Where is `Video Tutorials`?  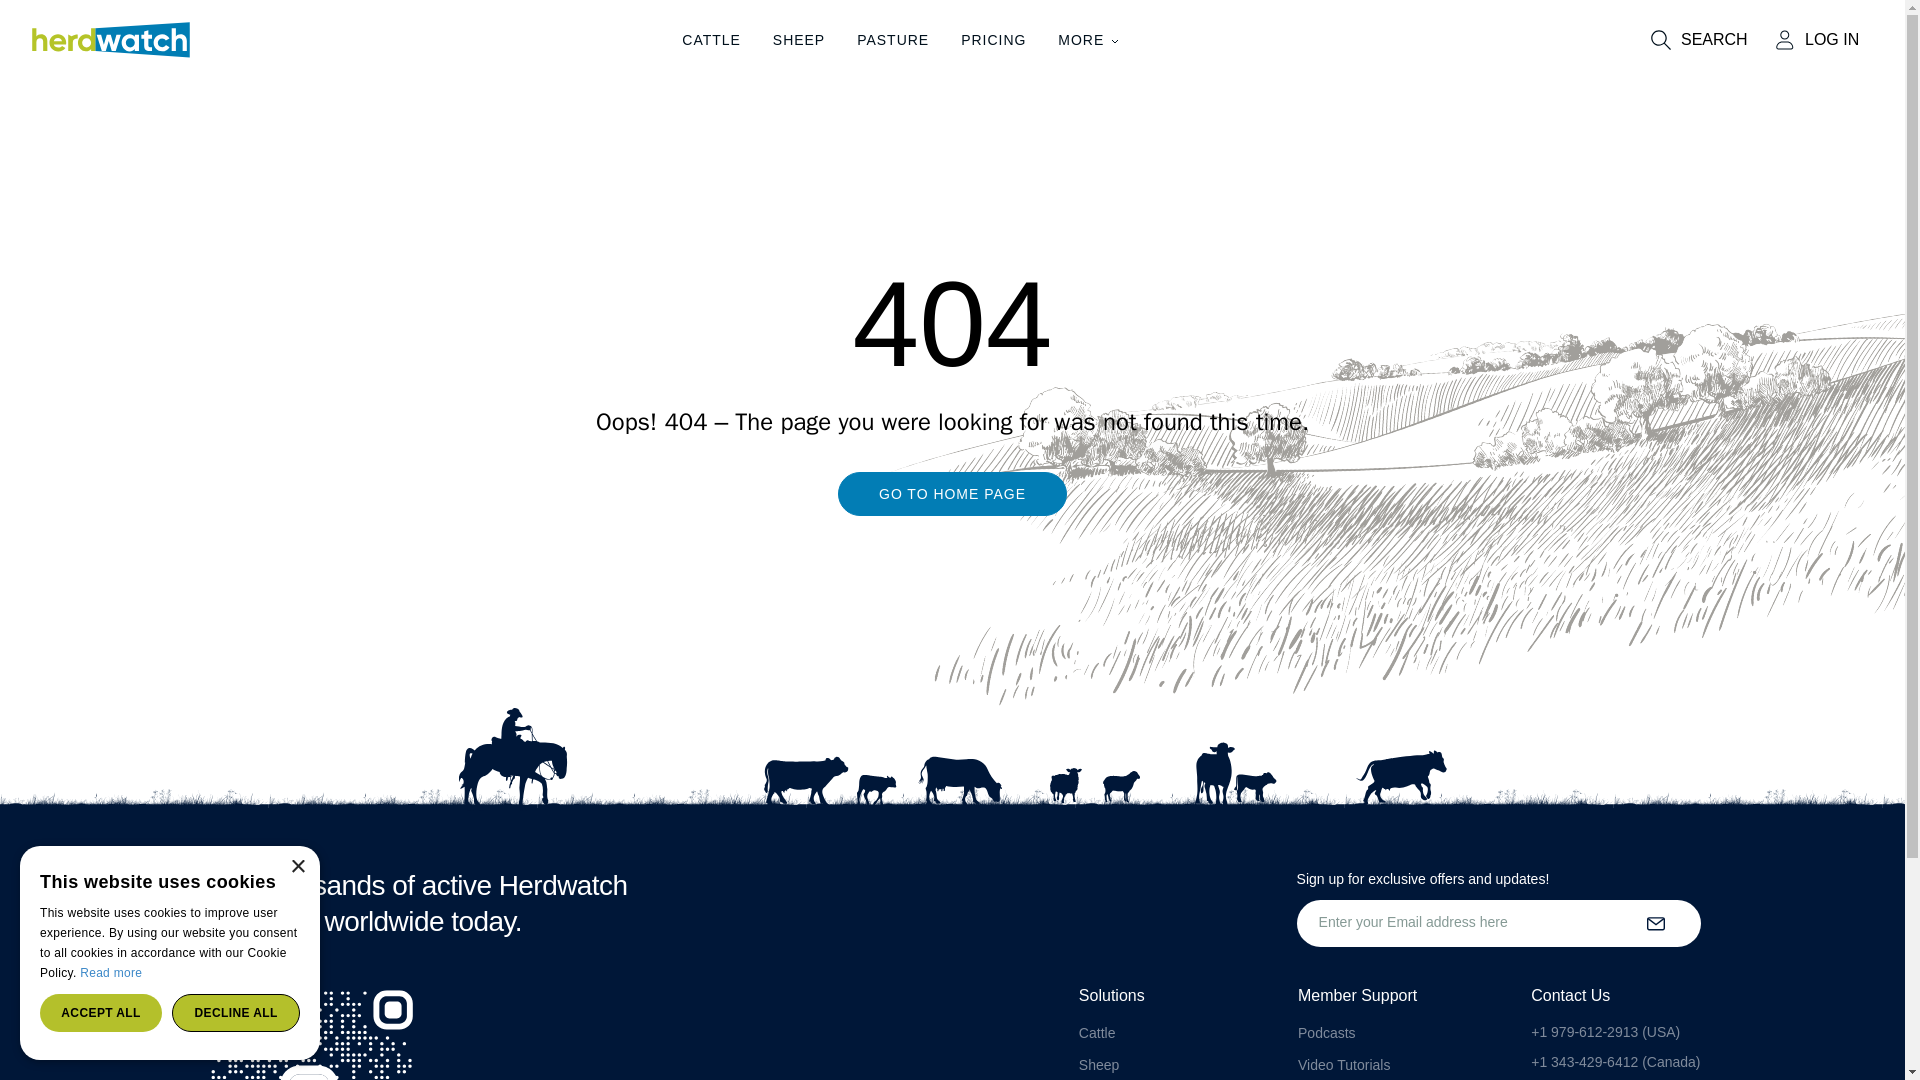
Video Tutorials is located at coordinates (1344, 1065).